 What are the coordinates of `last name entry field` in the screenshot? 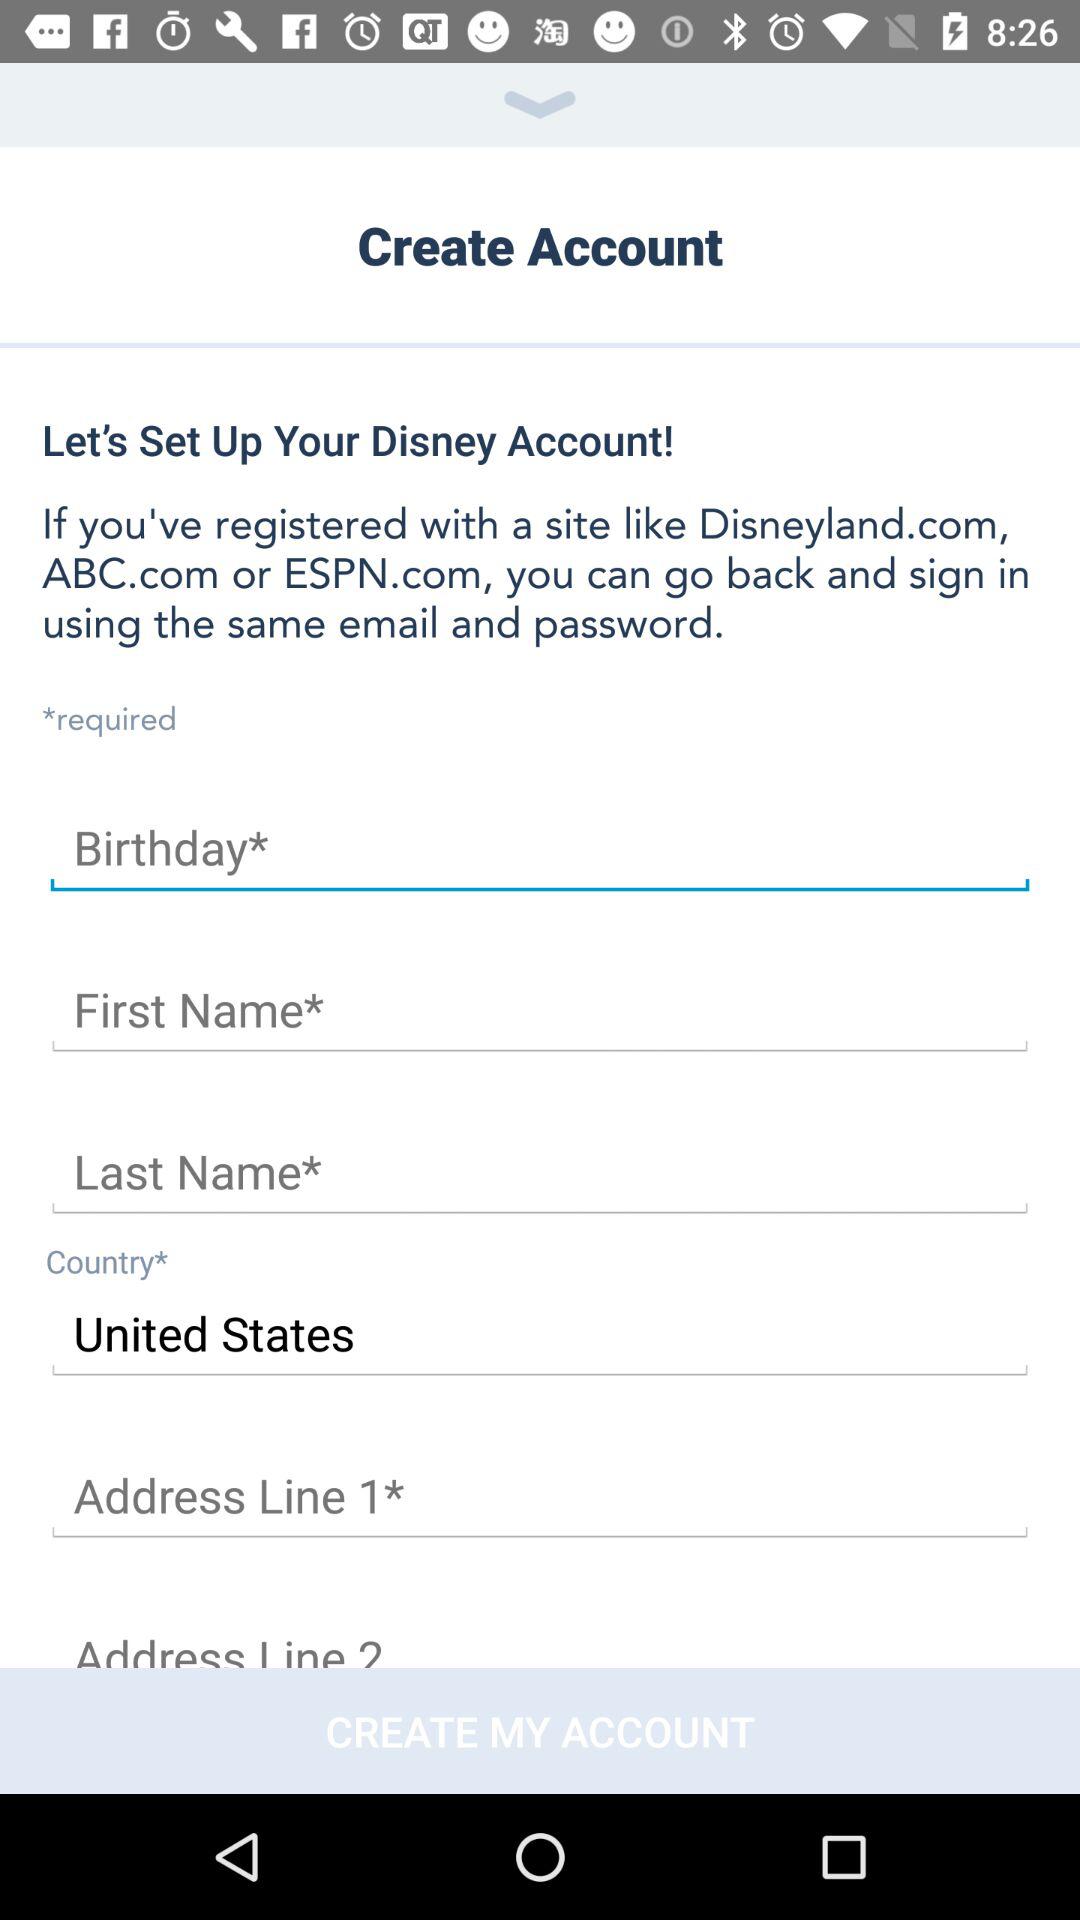 It's located at (540, 1172).